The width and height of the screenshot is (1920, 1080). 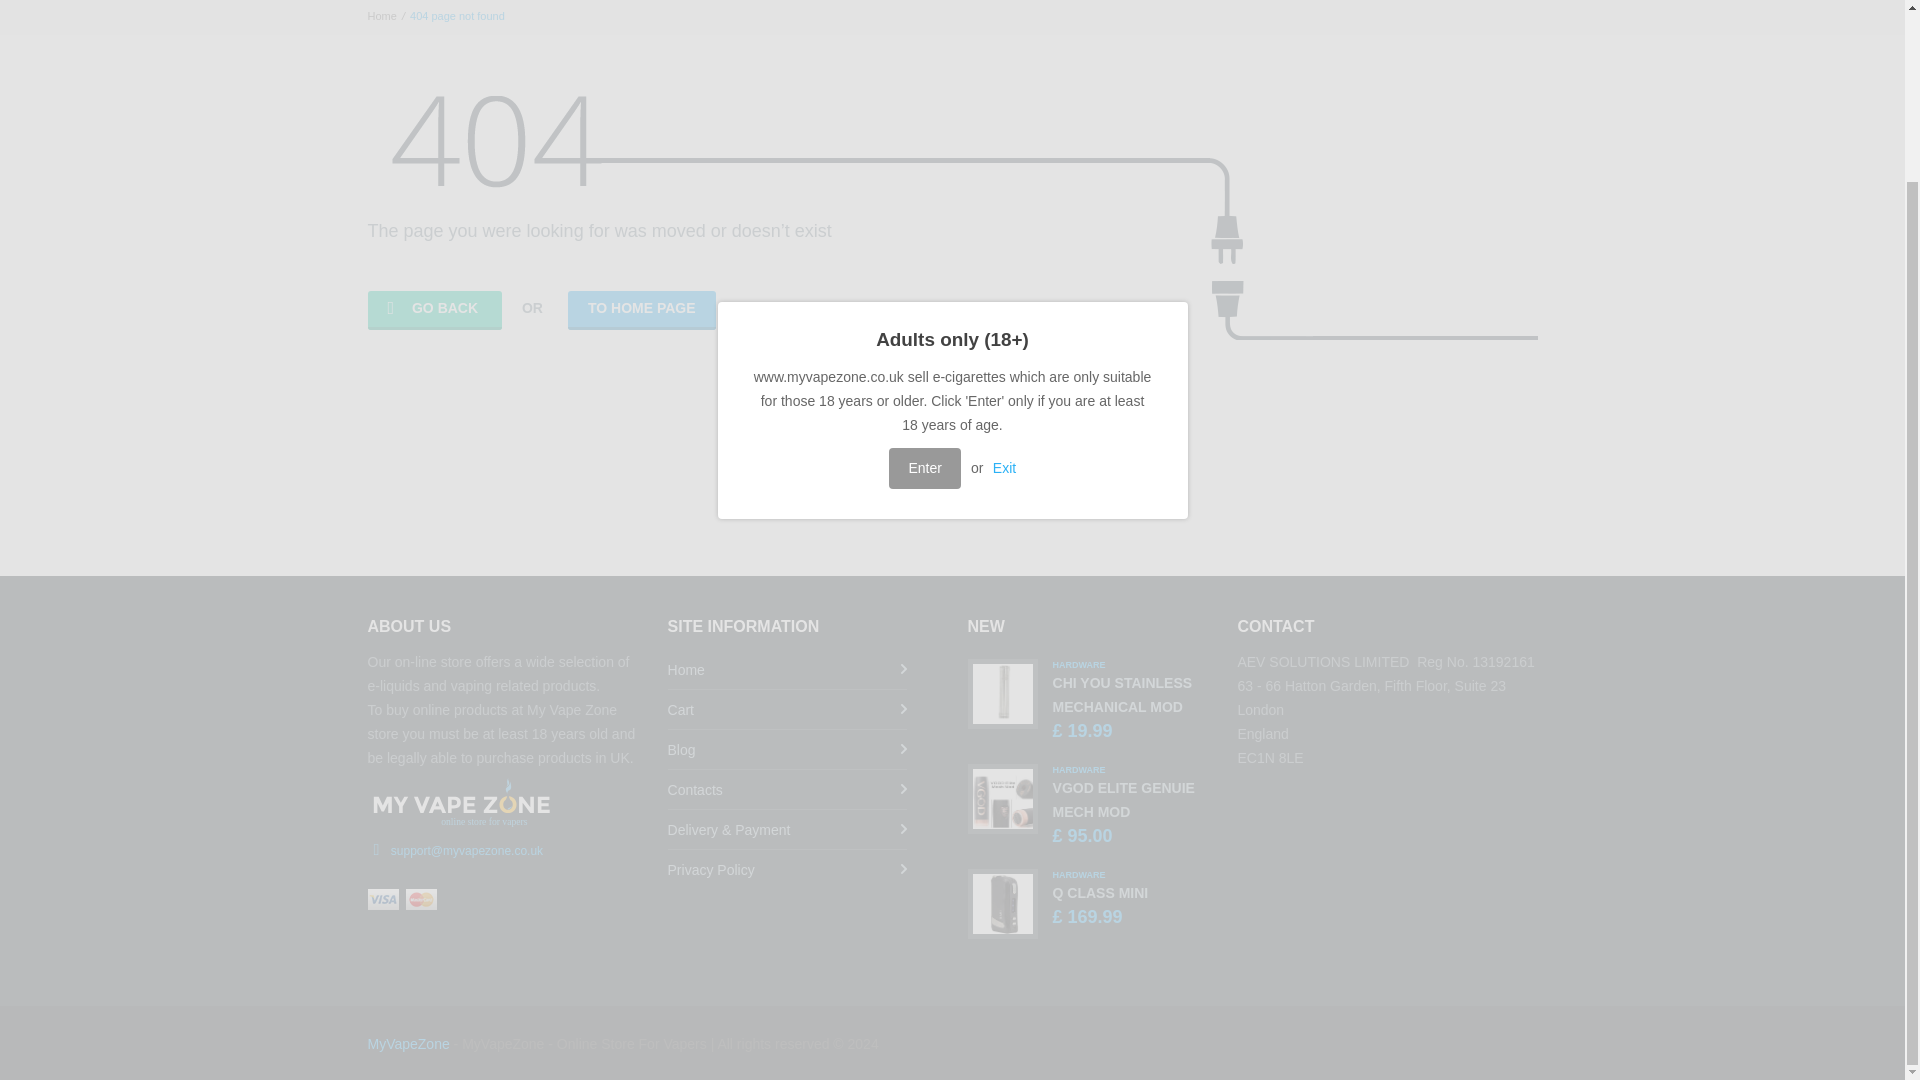 What do you see at coordinates (788, 789) in the screenshot?
I see `Contacts` at bounding box center [788, 789].